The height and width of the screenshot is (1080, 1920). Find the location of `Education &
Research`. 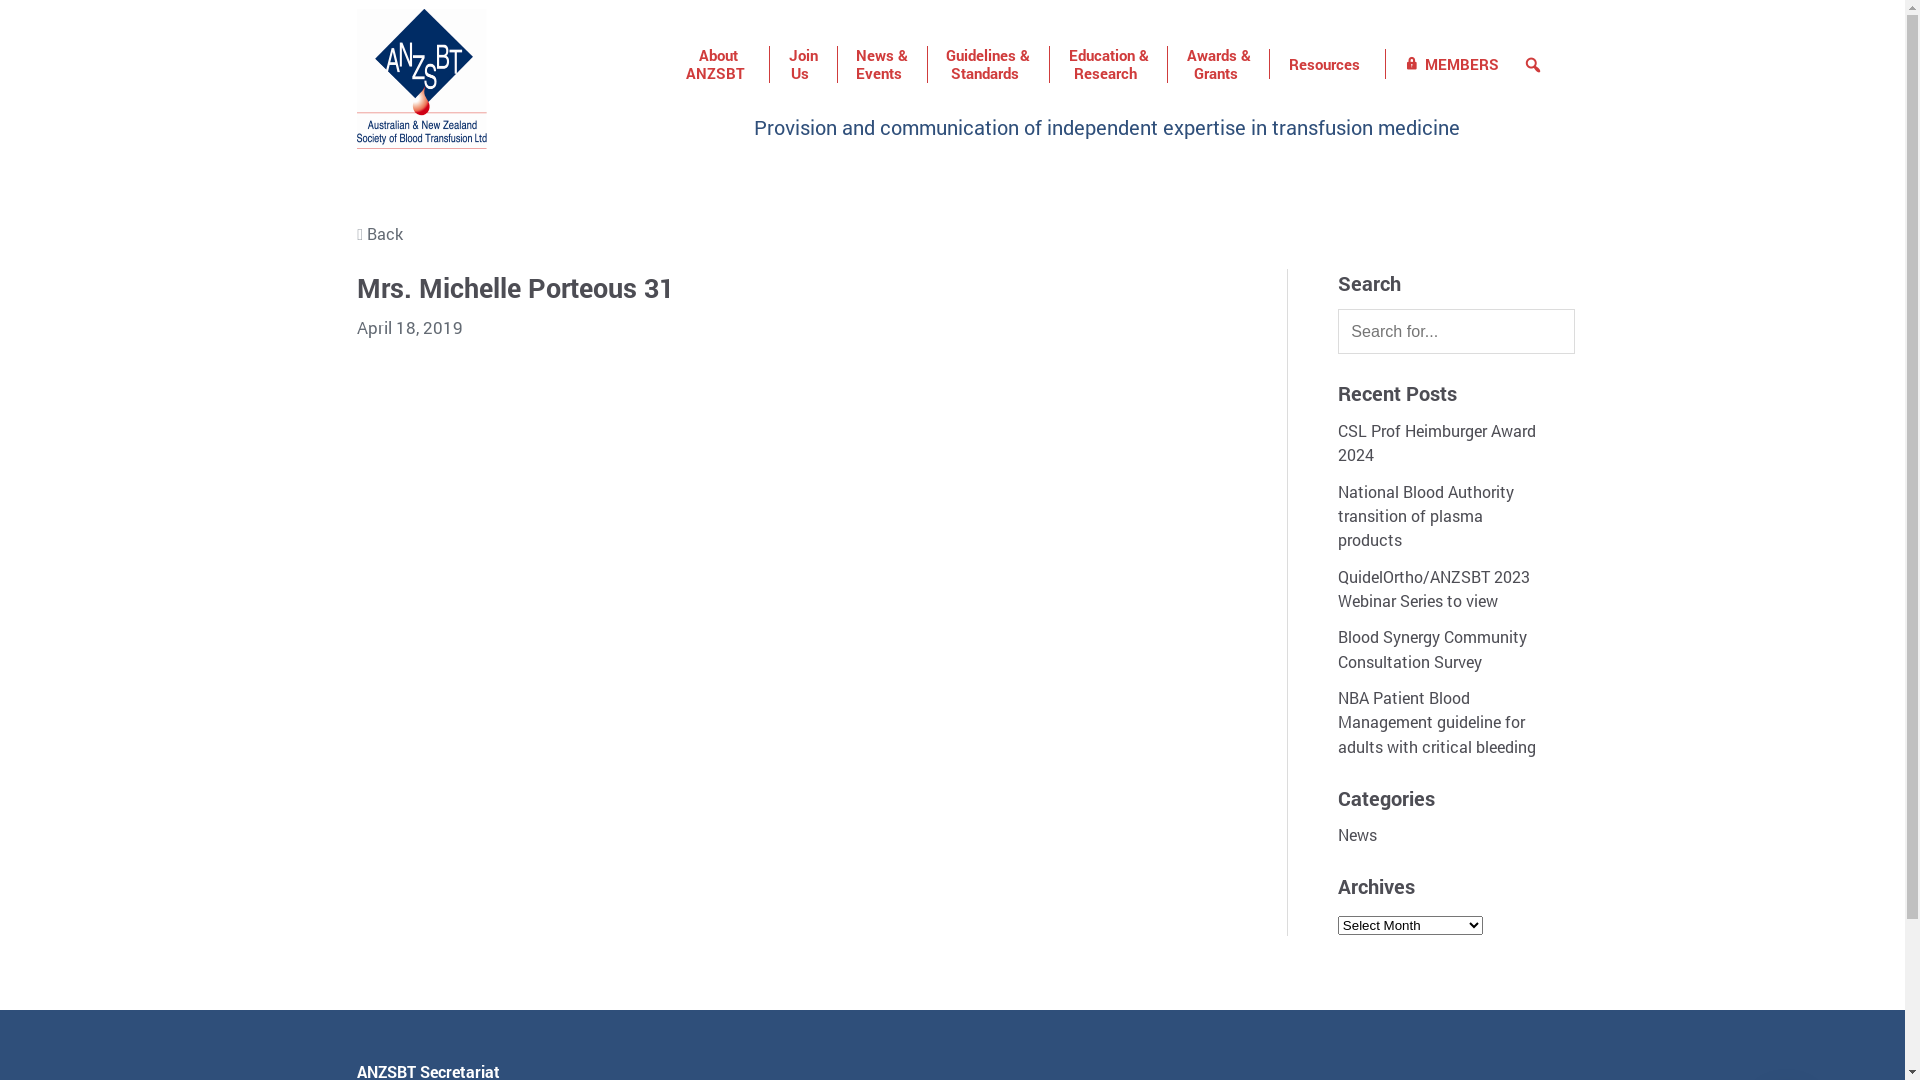

Education &
Research is located at coordinates (1108, 65).